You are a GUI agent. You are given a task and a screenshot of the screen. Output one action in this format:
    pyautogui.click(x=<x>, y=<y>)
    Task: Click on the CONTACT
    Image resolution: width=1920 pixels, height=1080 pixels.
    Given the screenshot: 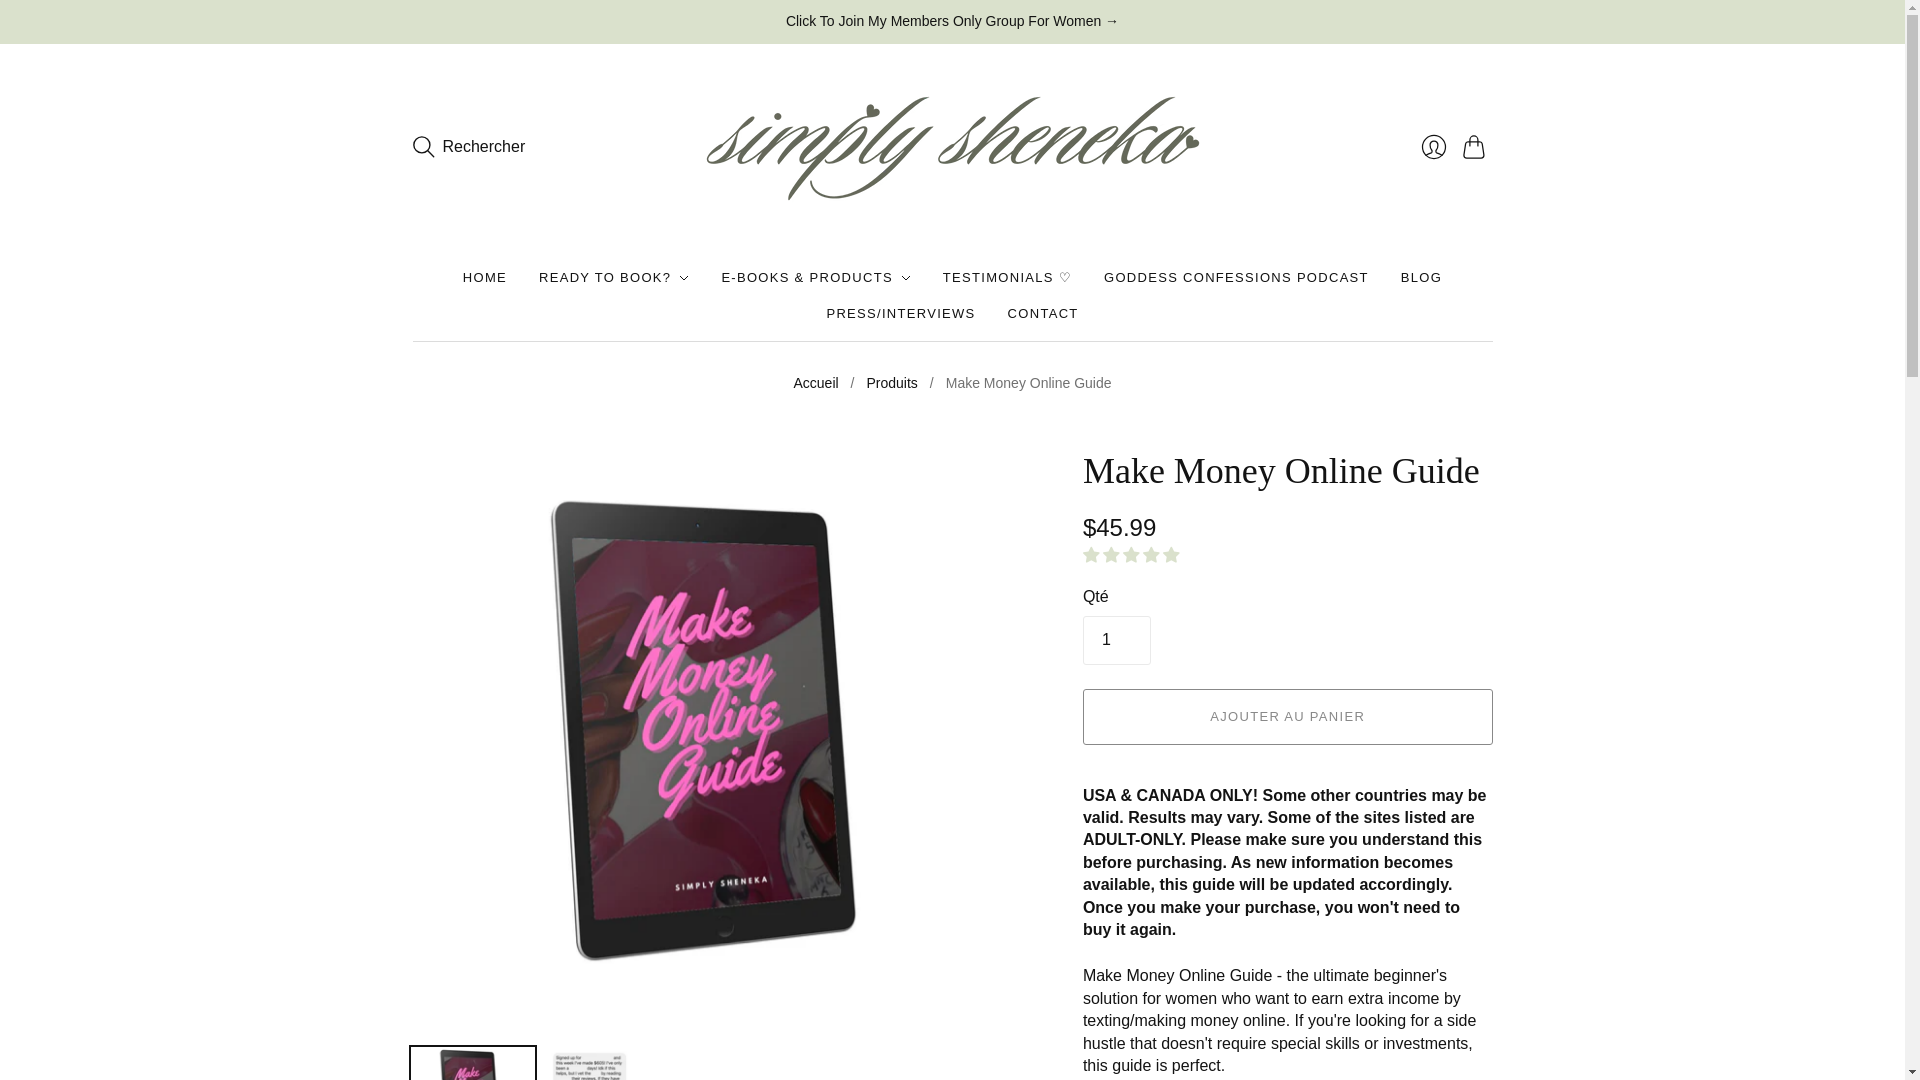 What is the action you would take?
    pyautogui.click(x=1044, y=313)
    